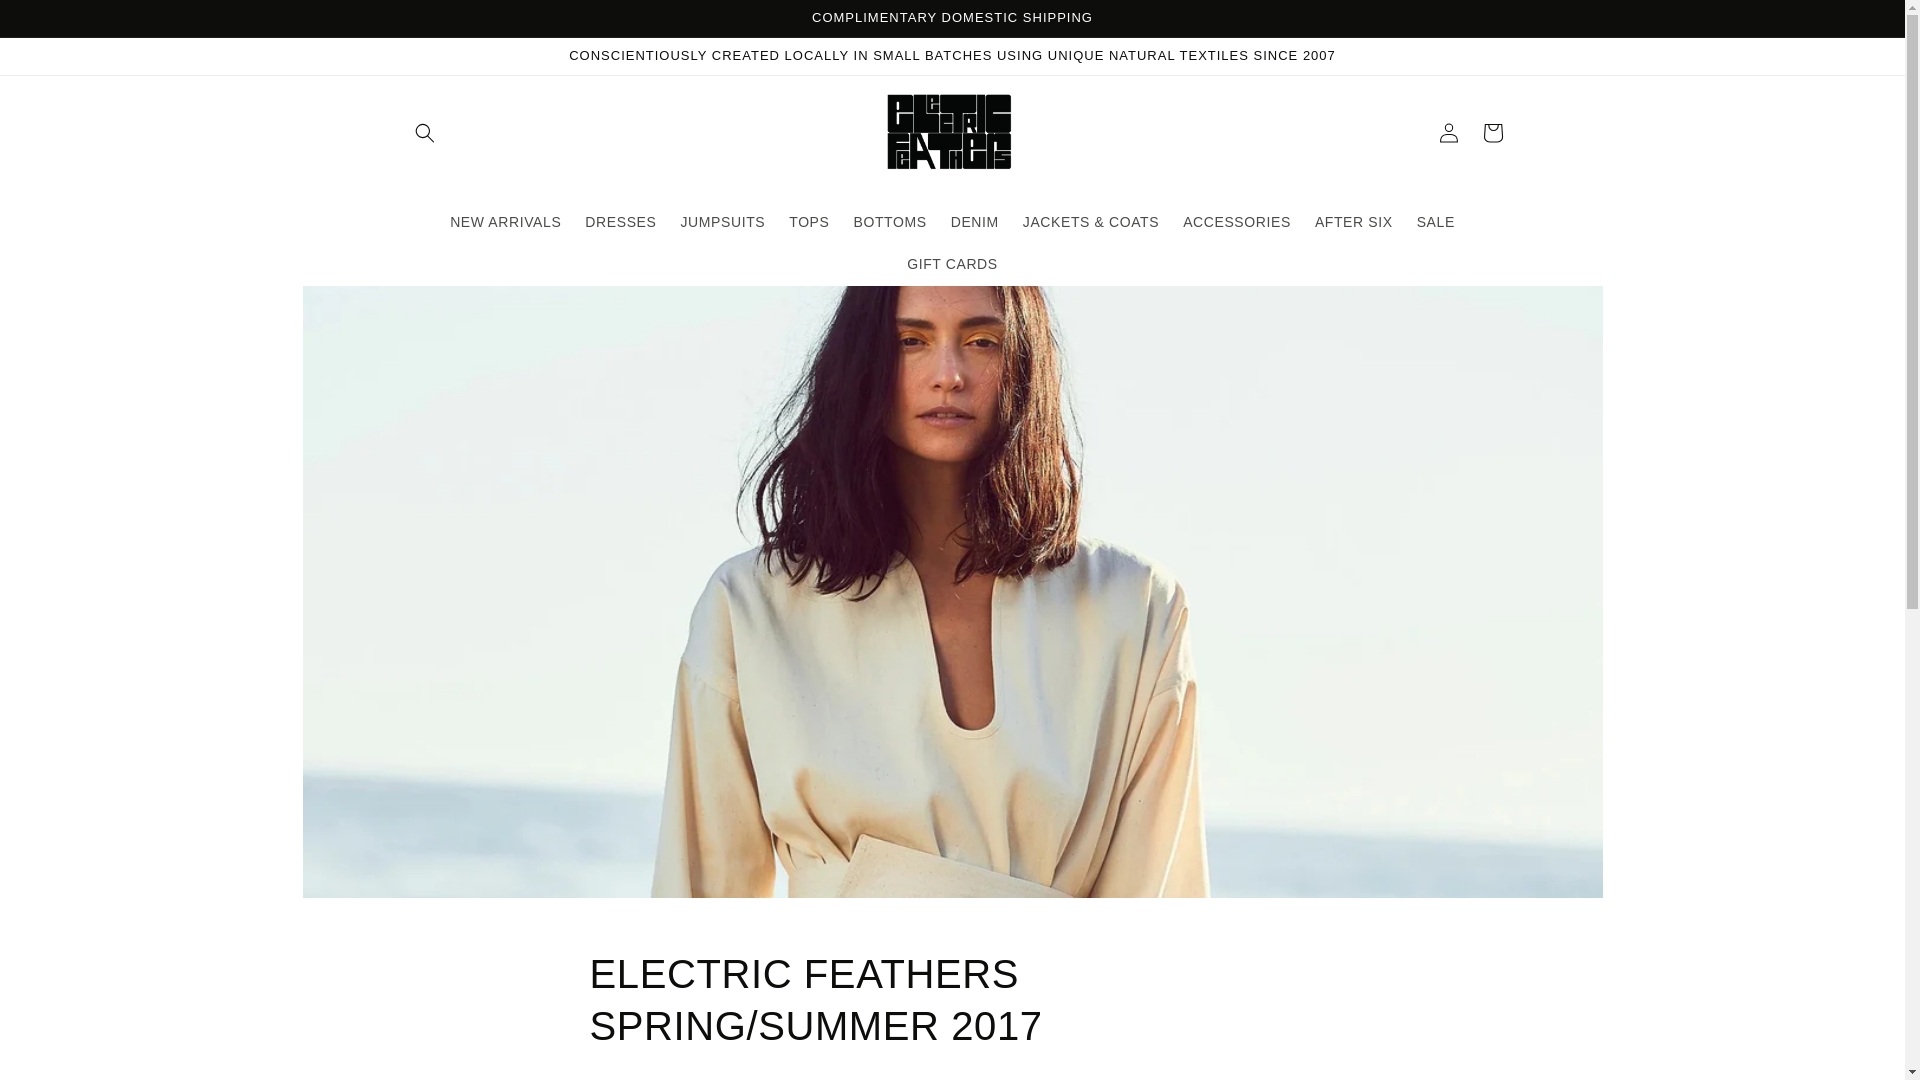 This screenshot has width=1920, height=1080. What do you see at coordinates (1354, 222) in the screenshot?
I see `AFTER SIX` at bounding box center [1354, 222].